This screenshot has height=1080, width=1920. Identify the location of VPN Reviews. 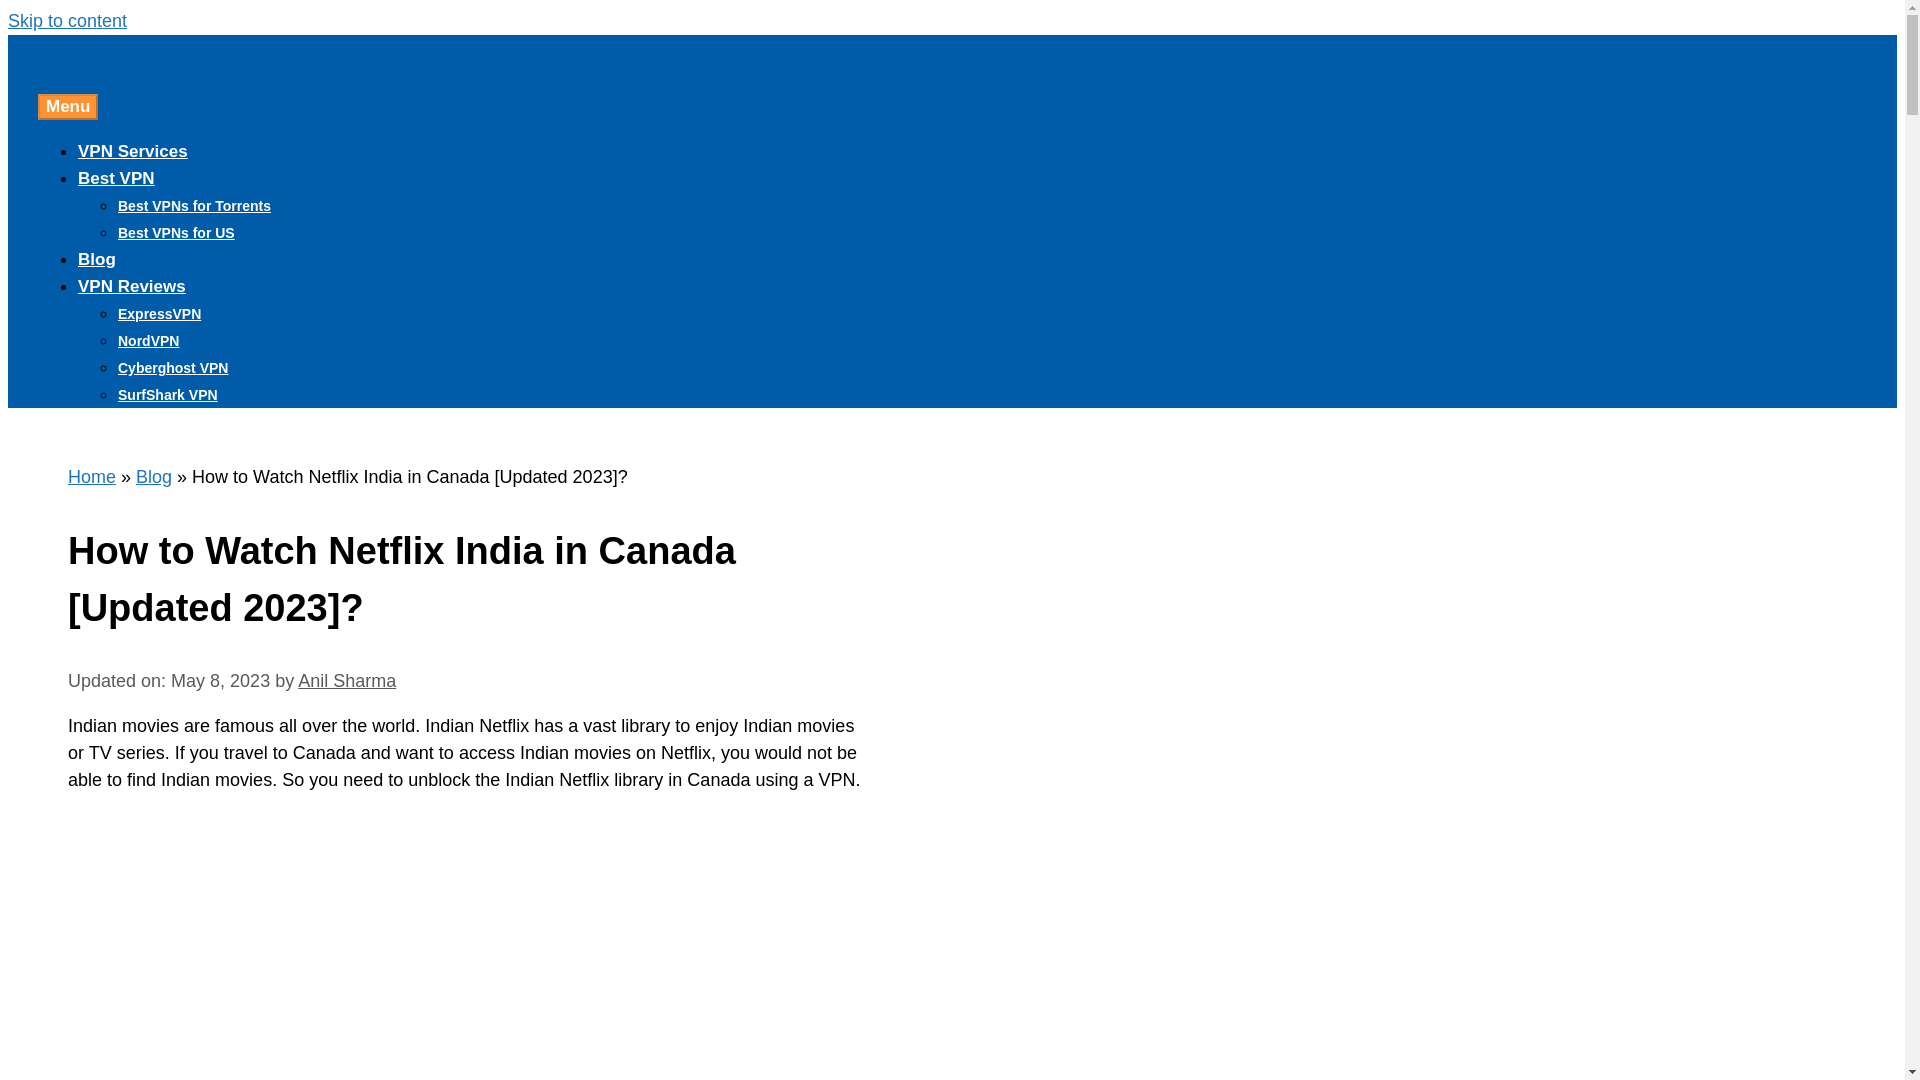
(132, 286).